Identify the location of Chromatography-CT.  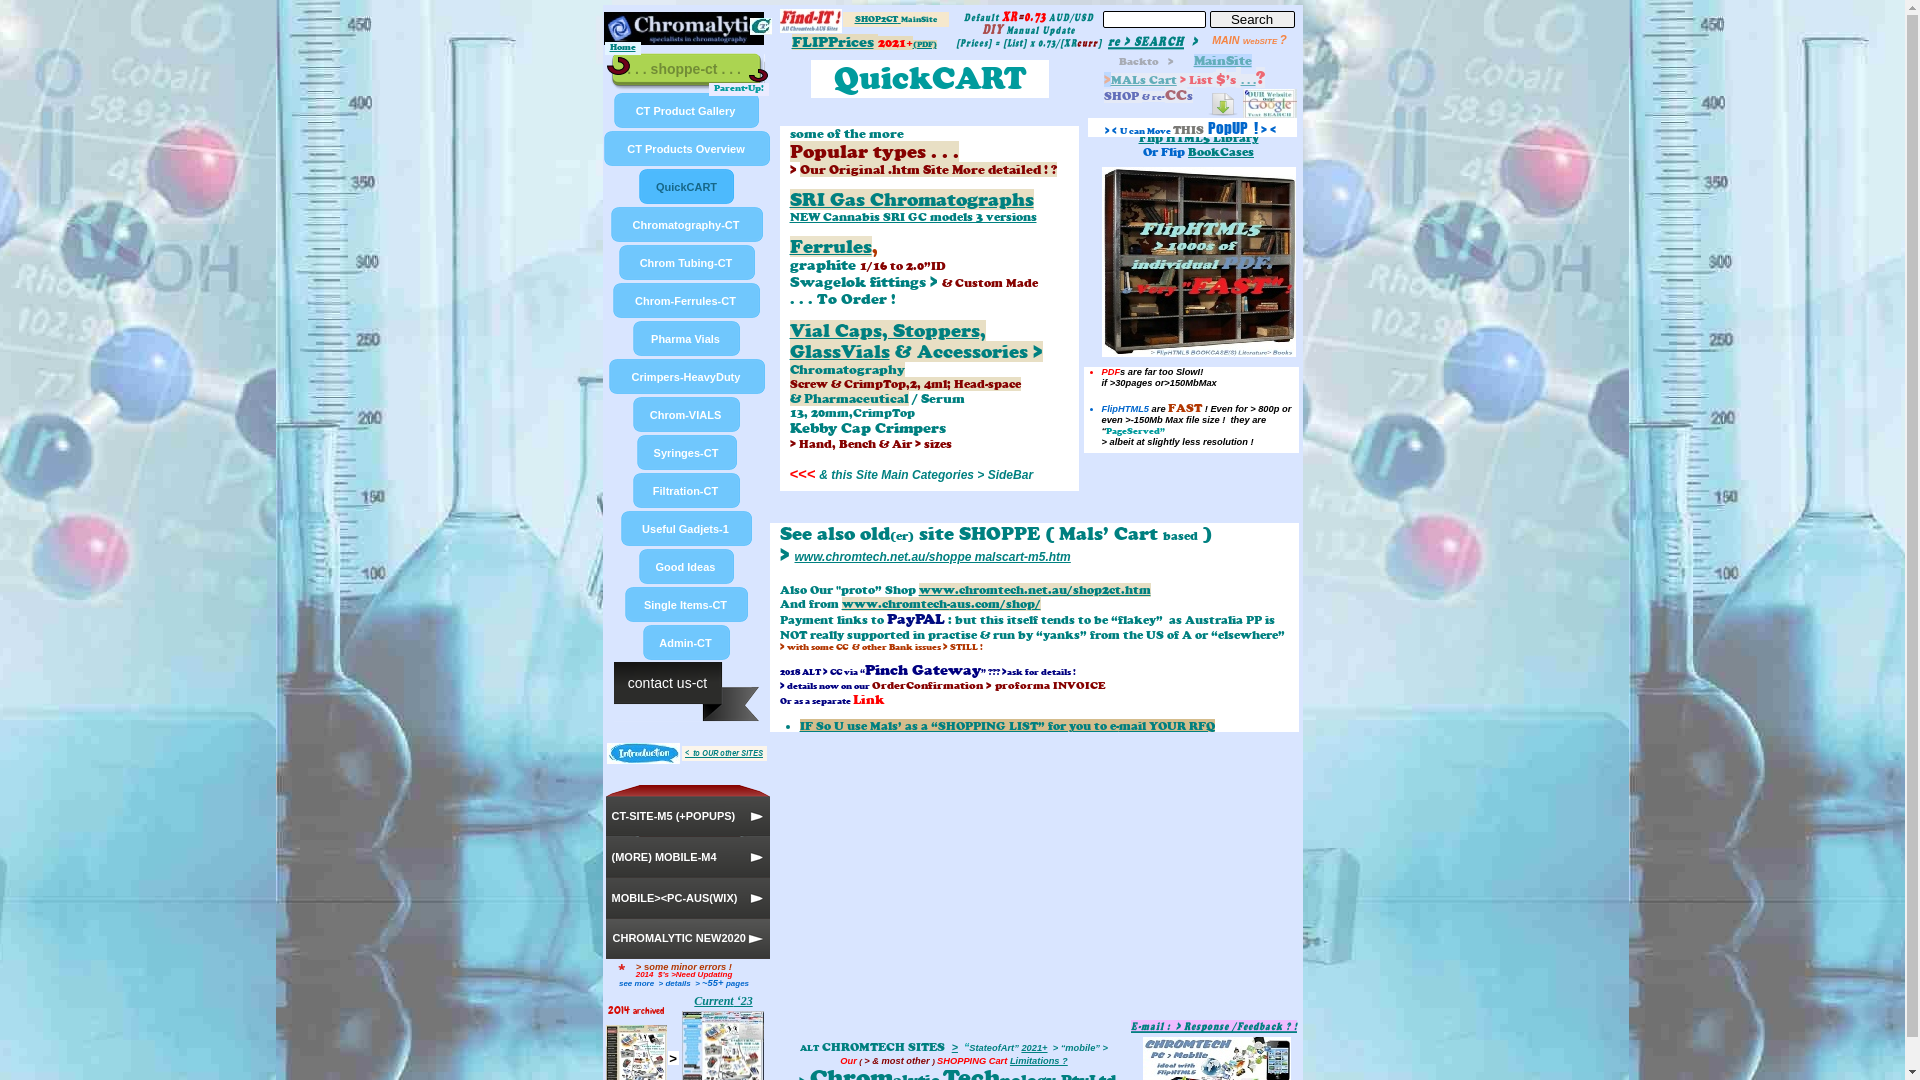
(688, 225).